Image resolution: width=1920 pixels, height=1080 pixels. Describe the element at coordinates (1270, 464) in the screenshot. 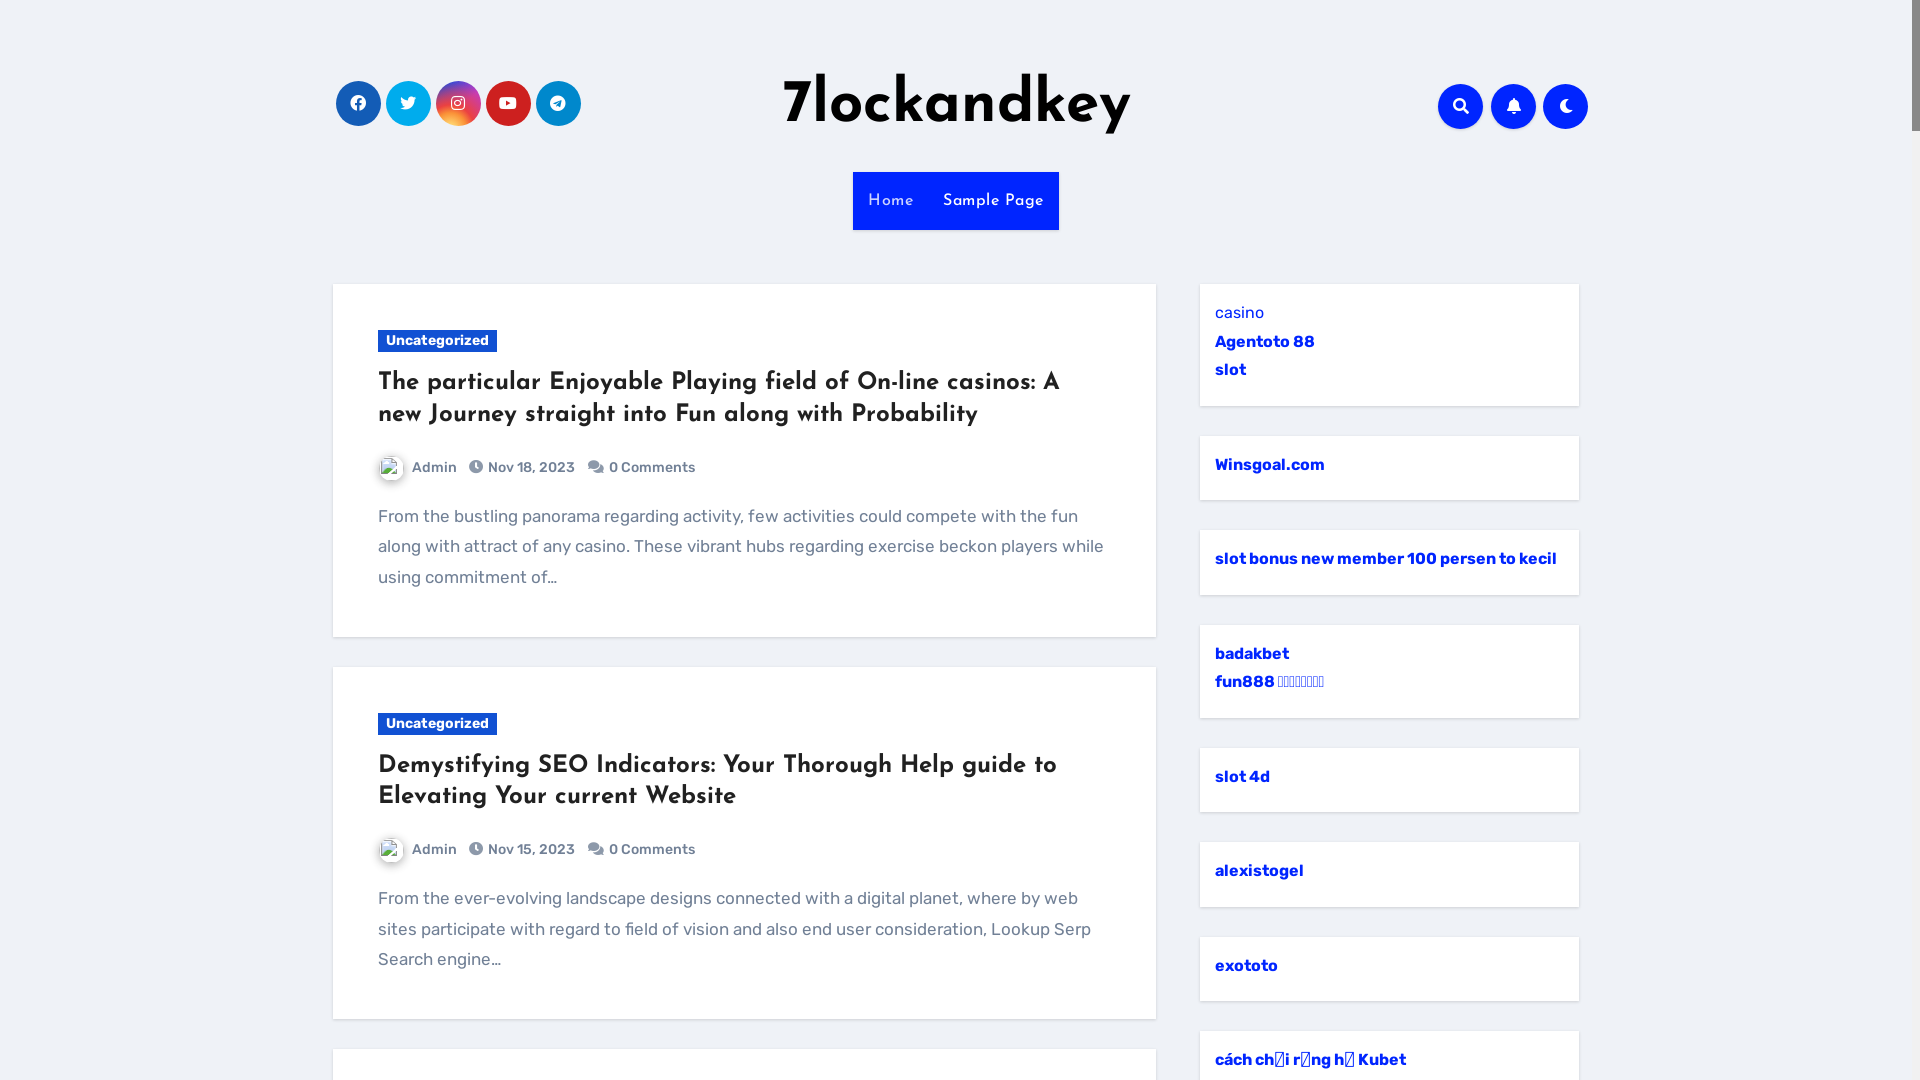

I see `Winsgoal.com` at that location.